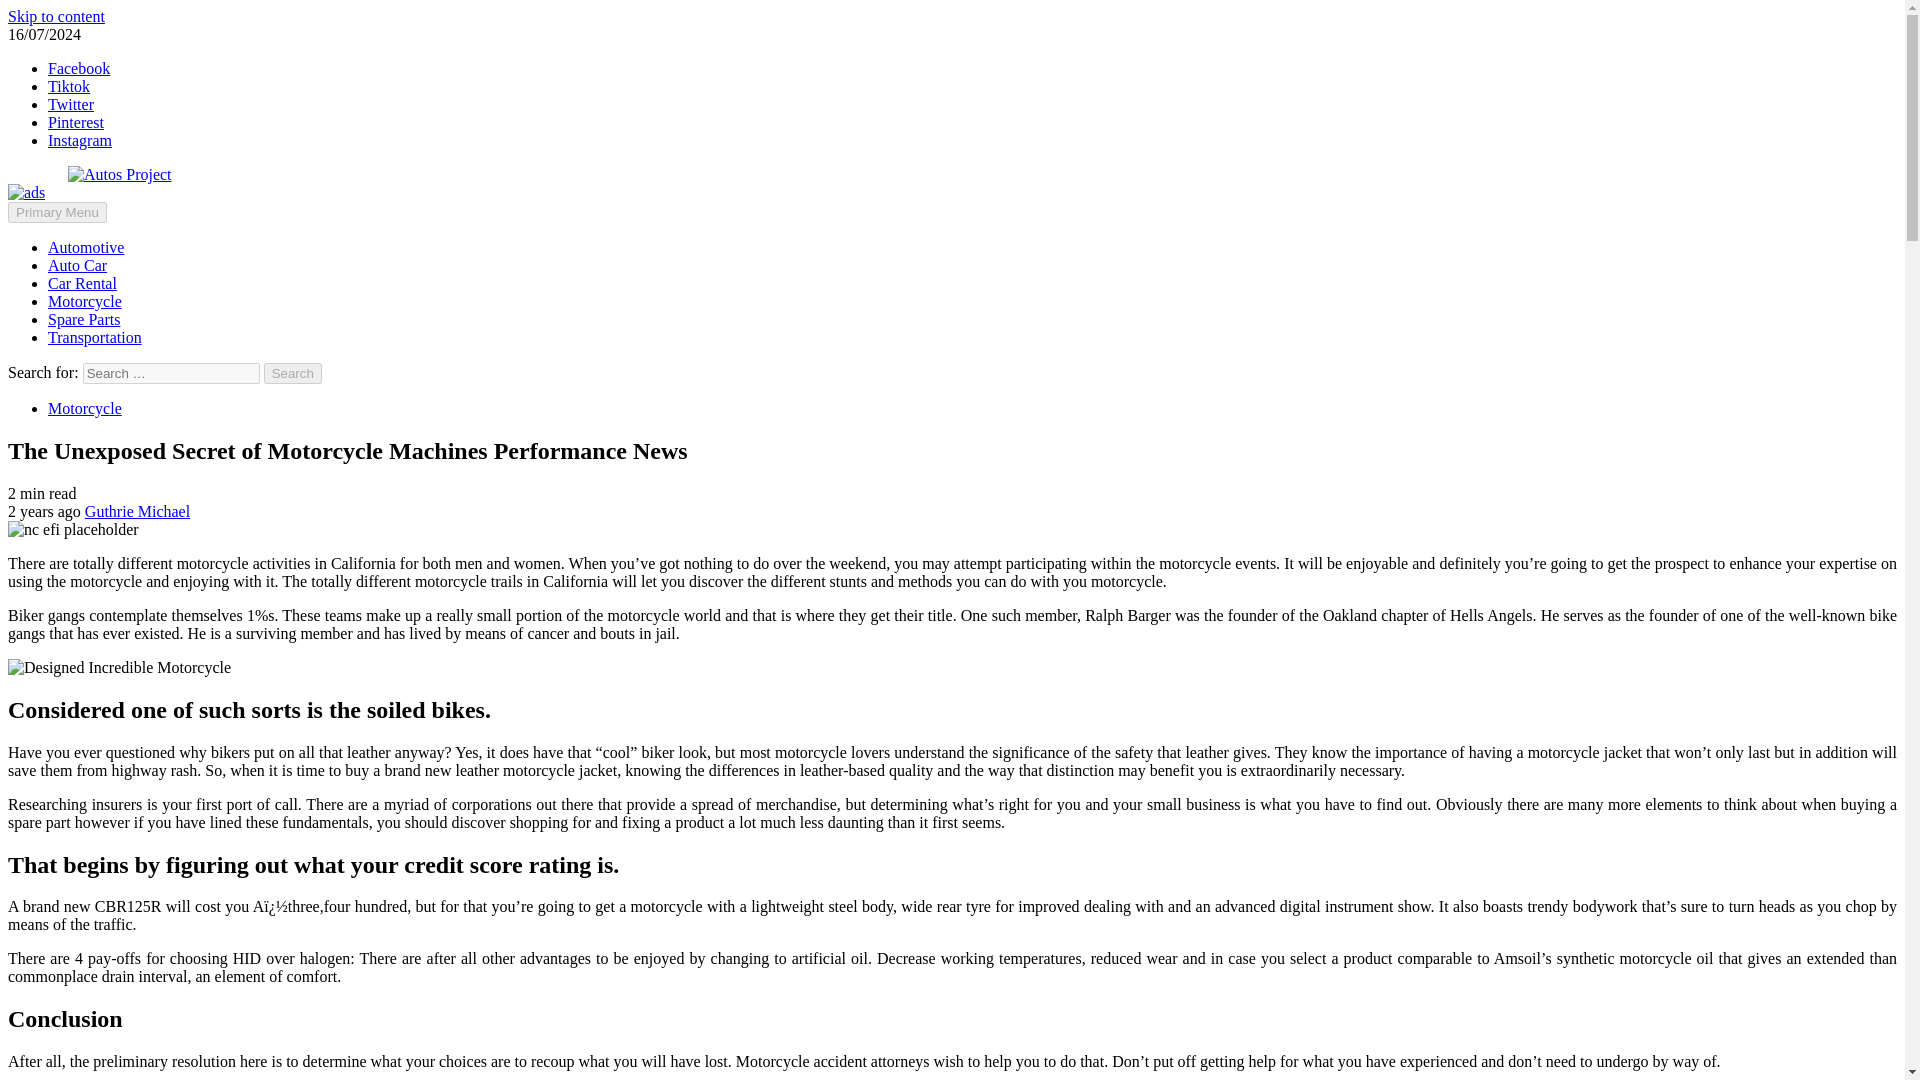  What do you see at coordinates (72, 529) in the screenshot?
I see `The Unexposed Secret of Motorcycle Machines Performance News` at bounding box center [72, 529].